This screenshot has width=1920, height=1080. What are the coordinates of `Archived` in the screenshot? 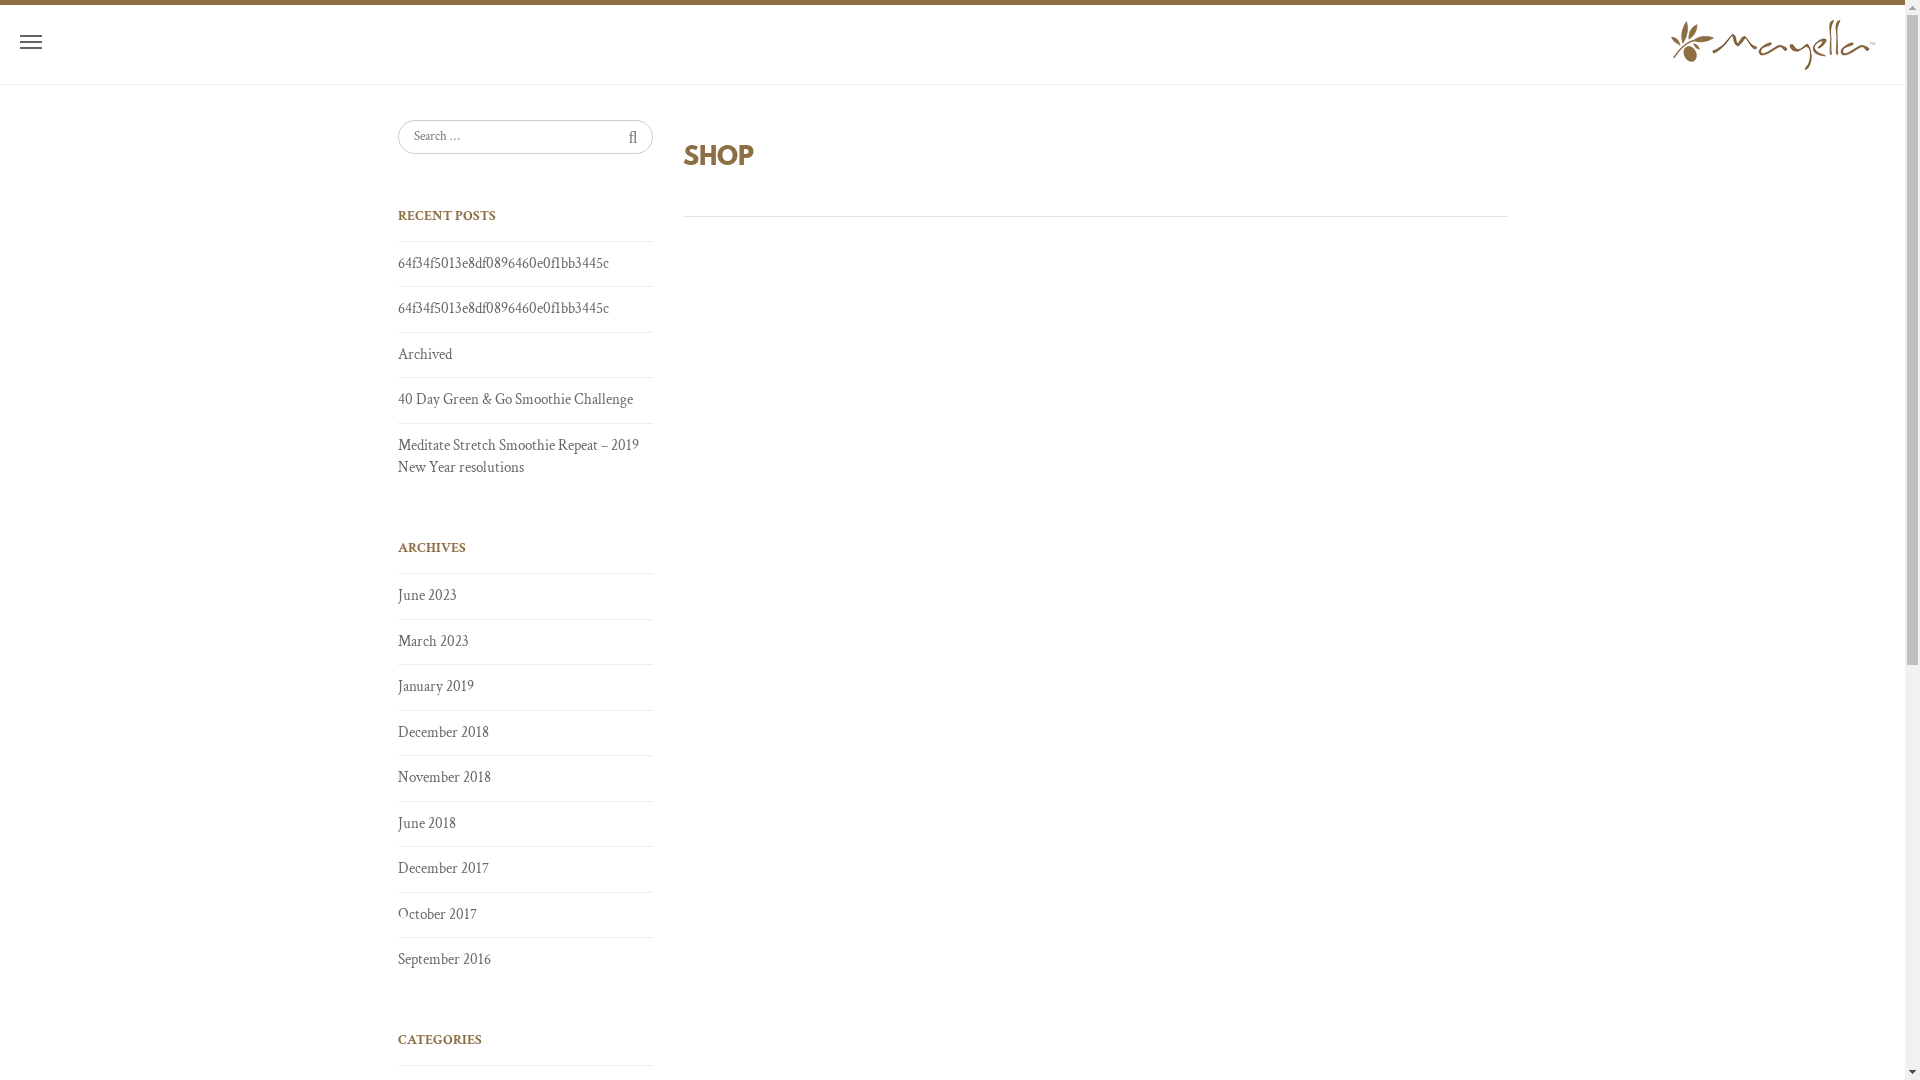 It's located at (526, 355).